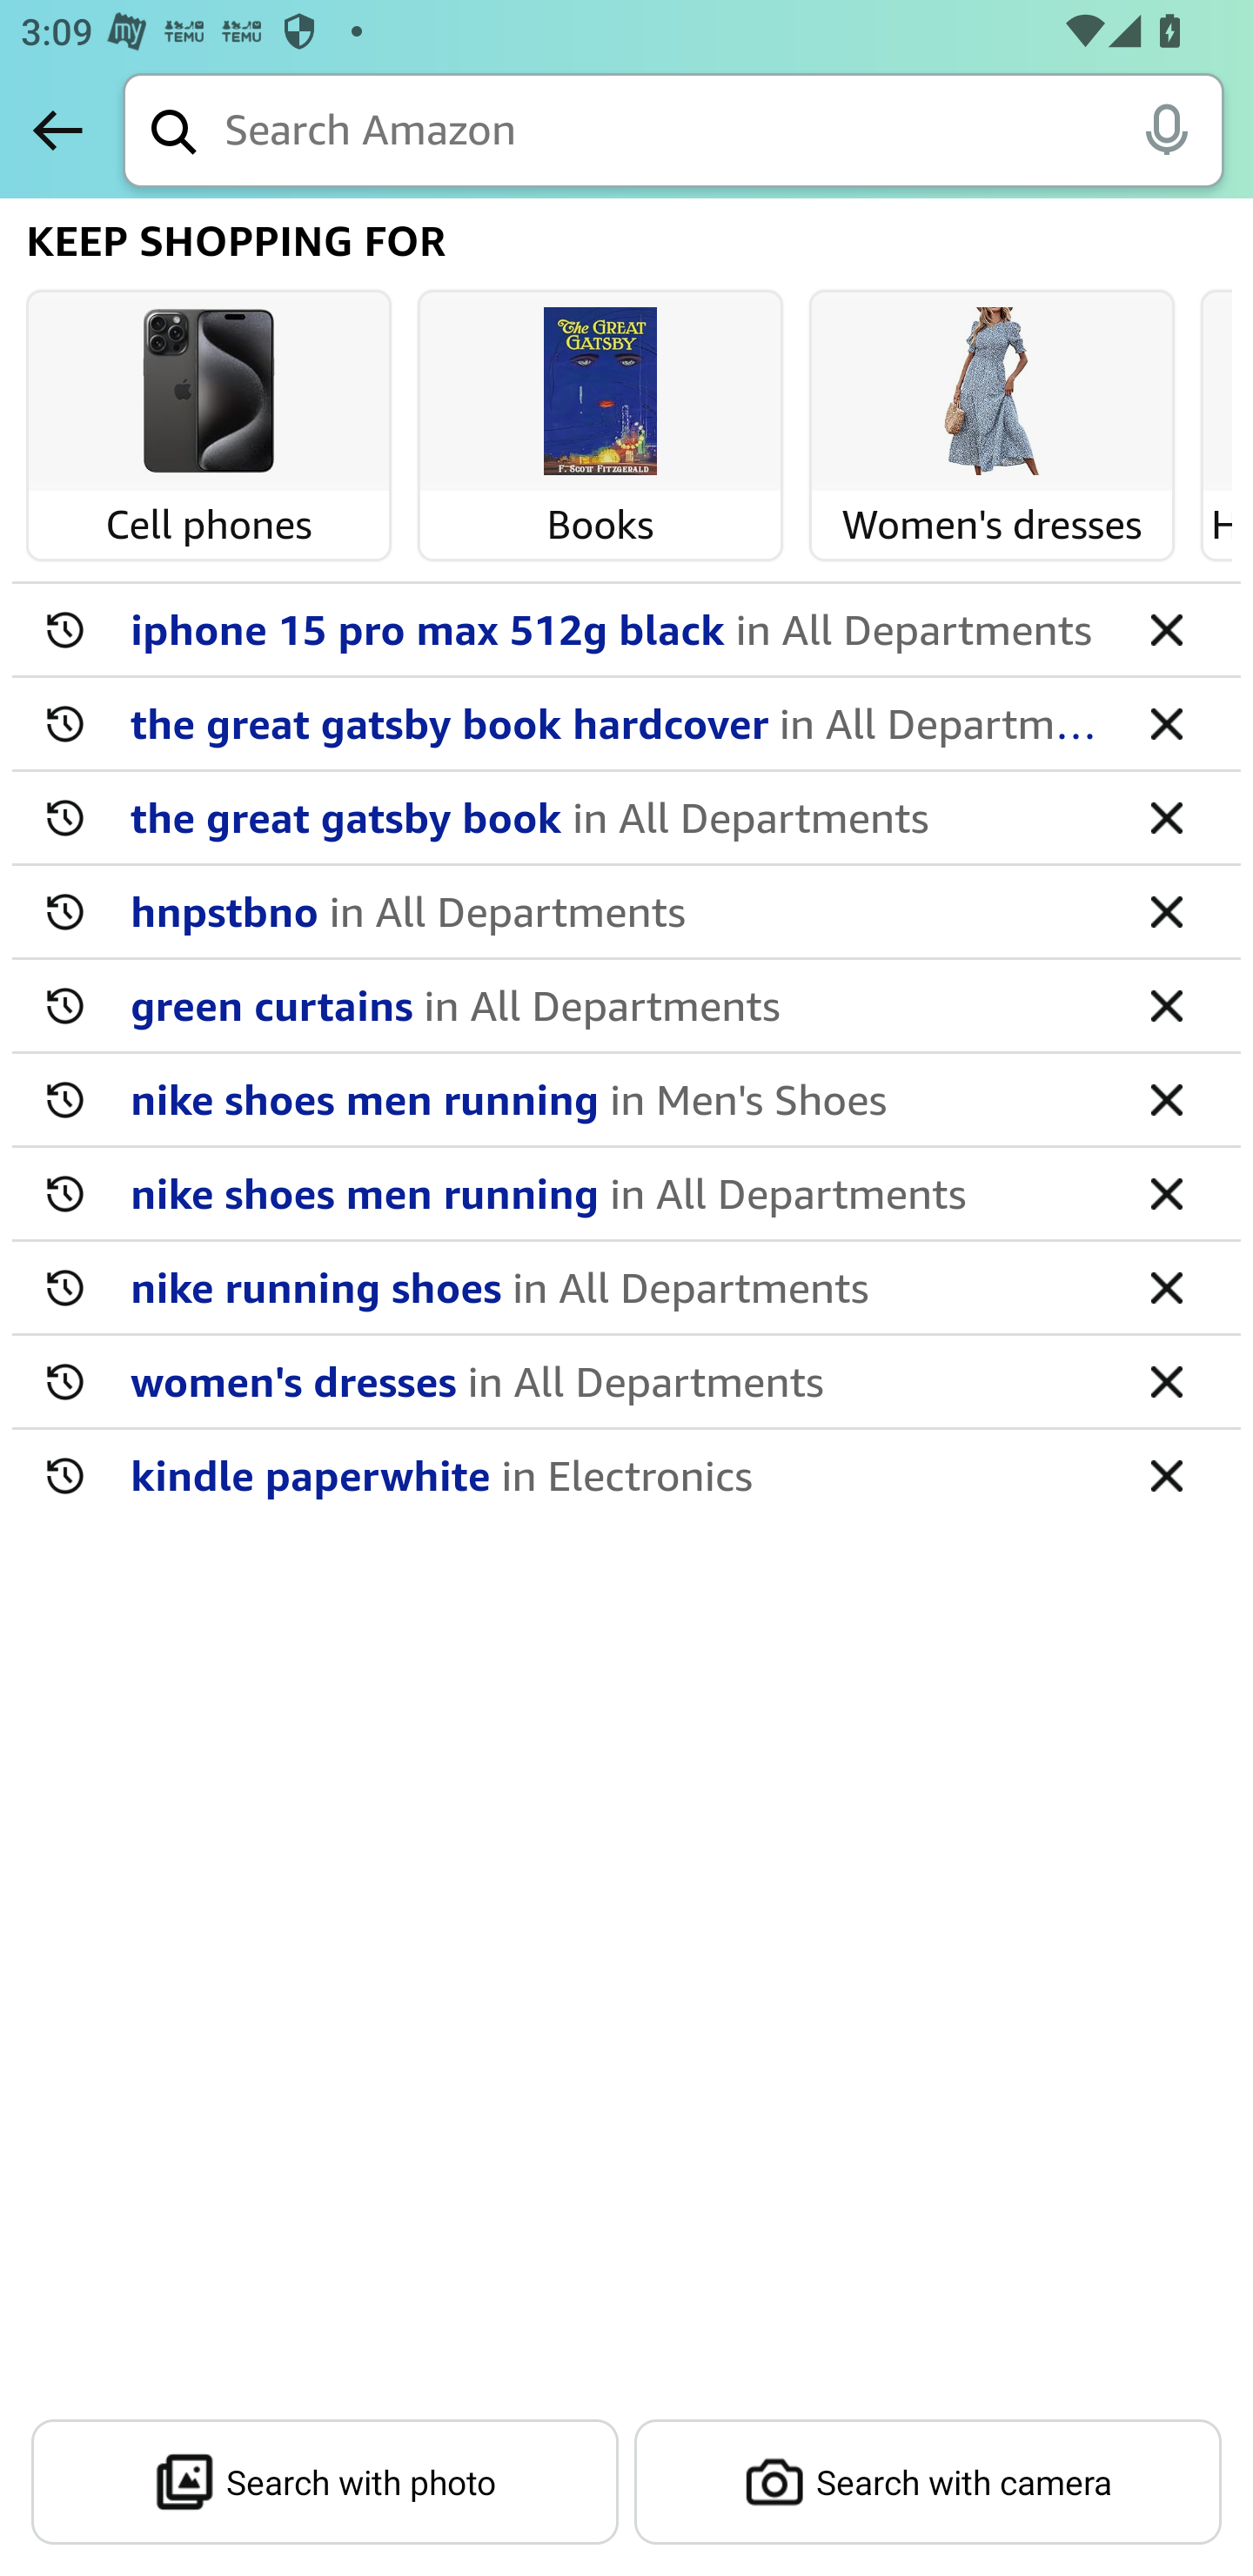 The width and height of the screenshot is (1253, 2576). I want to click on Back, so click(57, 130).